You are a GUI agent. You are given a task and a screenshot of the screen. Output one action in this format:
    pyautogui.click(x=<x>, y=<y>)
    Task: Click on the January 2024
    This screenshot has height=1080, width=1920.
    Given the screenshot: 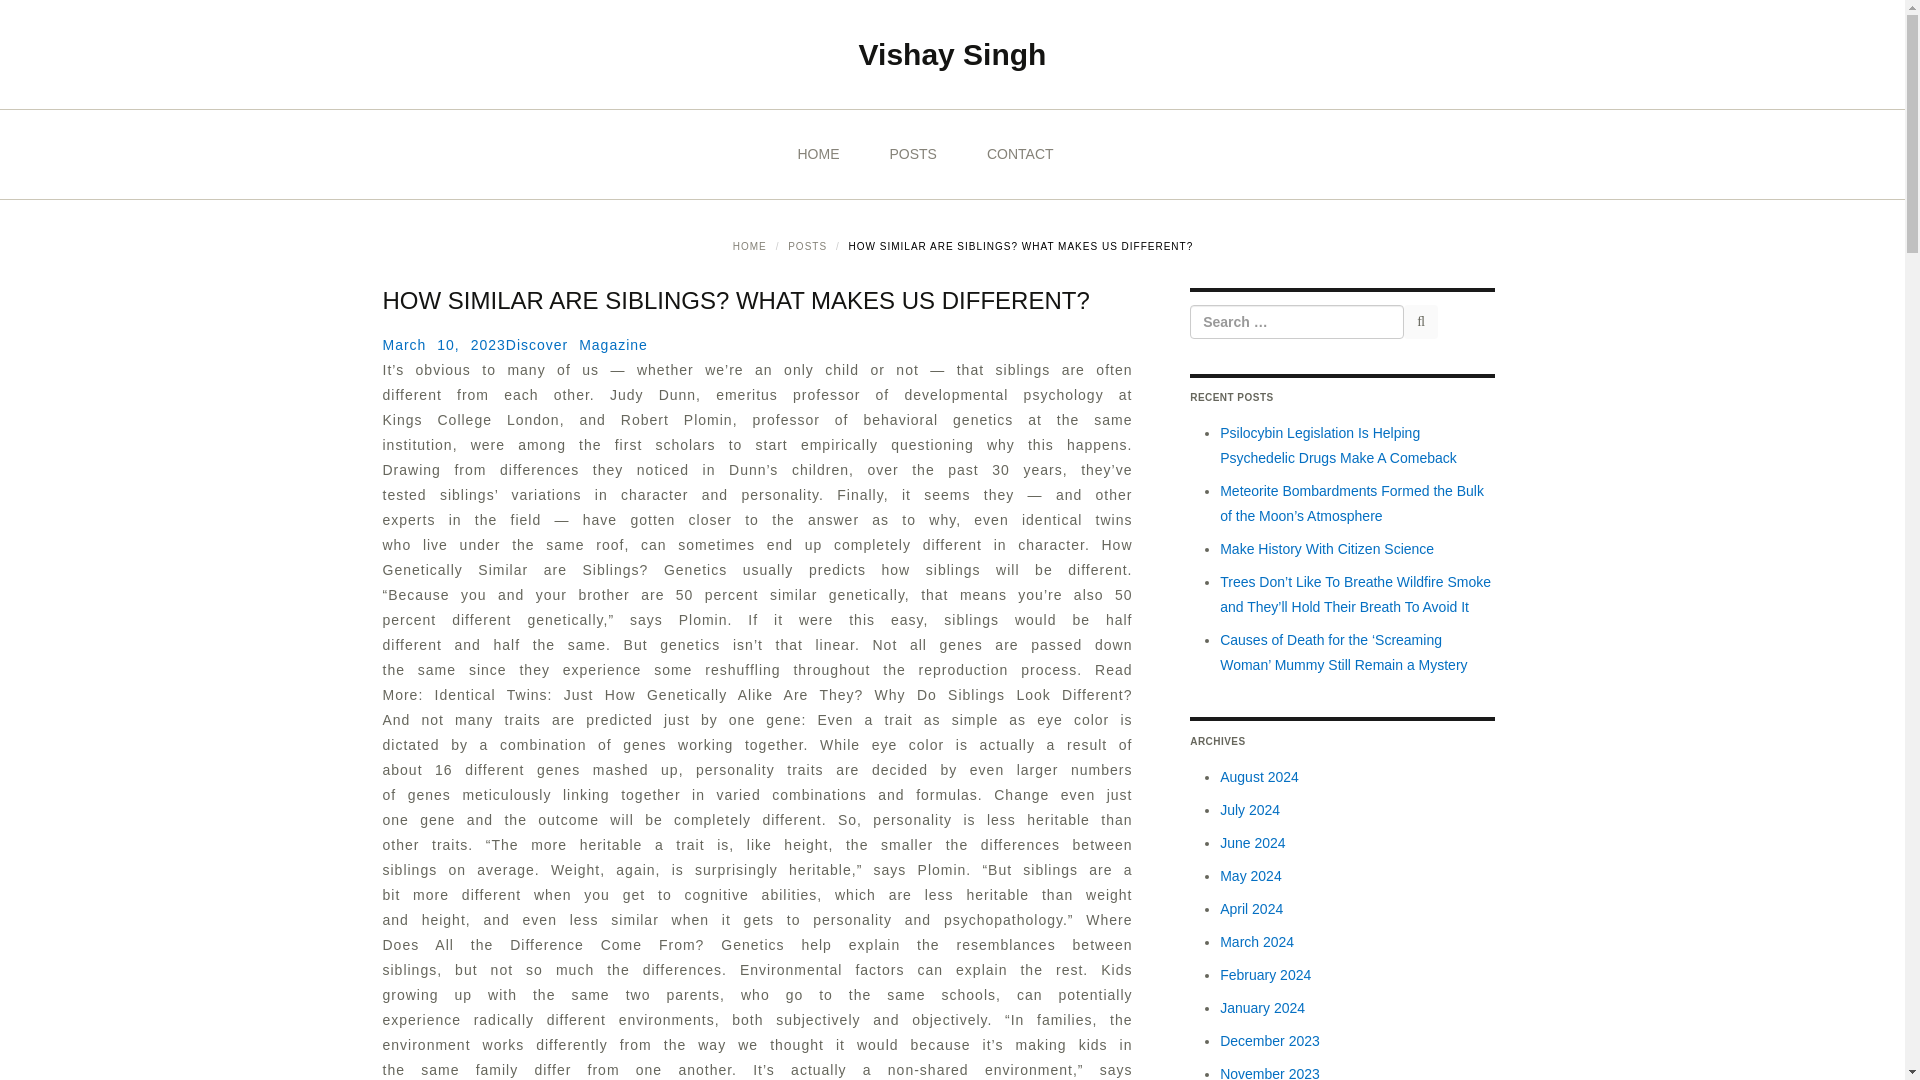 What is the action you would take?
    pyautogui.click(x=1262, y=1008)
    